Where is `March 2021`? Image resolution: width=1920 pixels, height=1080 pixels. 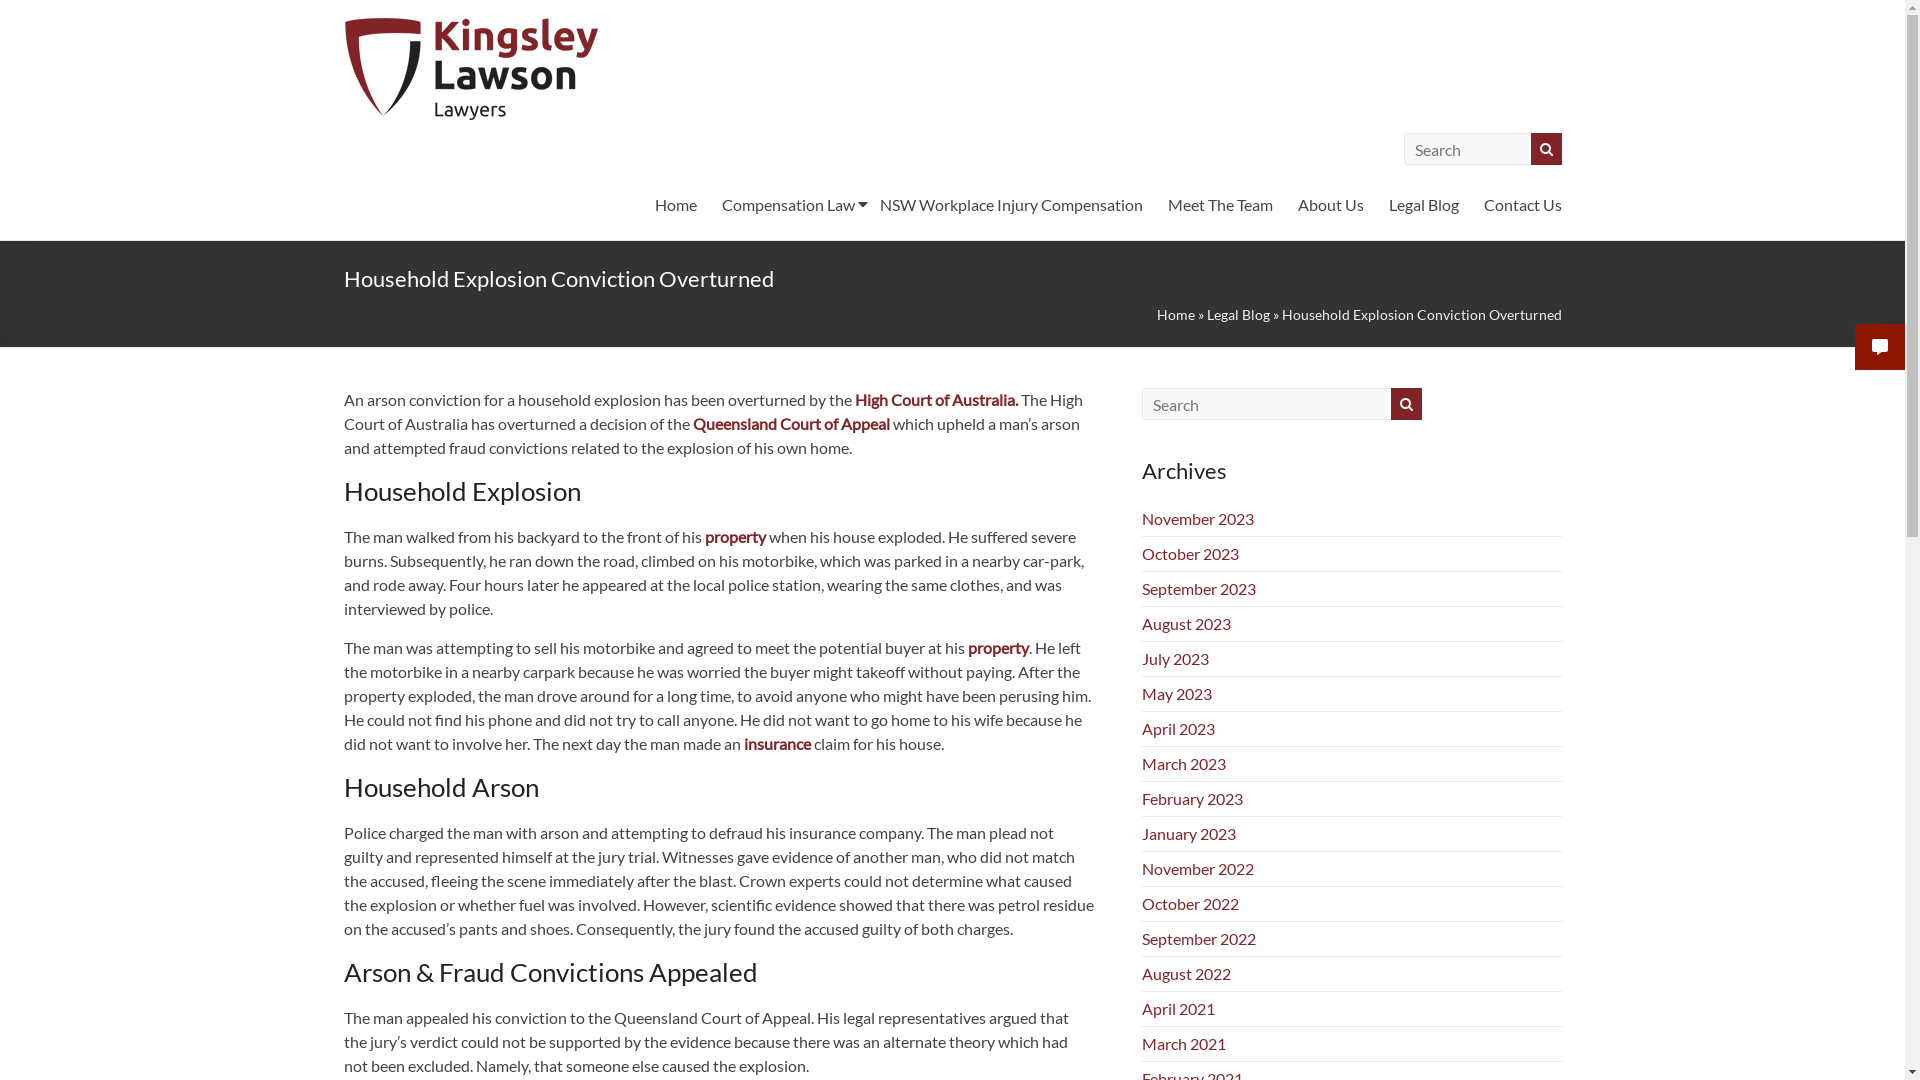 March 2021 is located at coordinates (1184, 1044).